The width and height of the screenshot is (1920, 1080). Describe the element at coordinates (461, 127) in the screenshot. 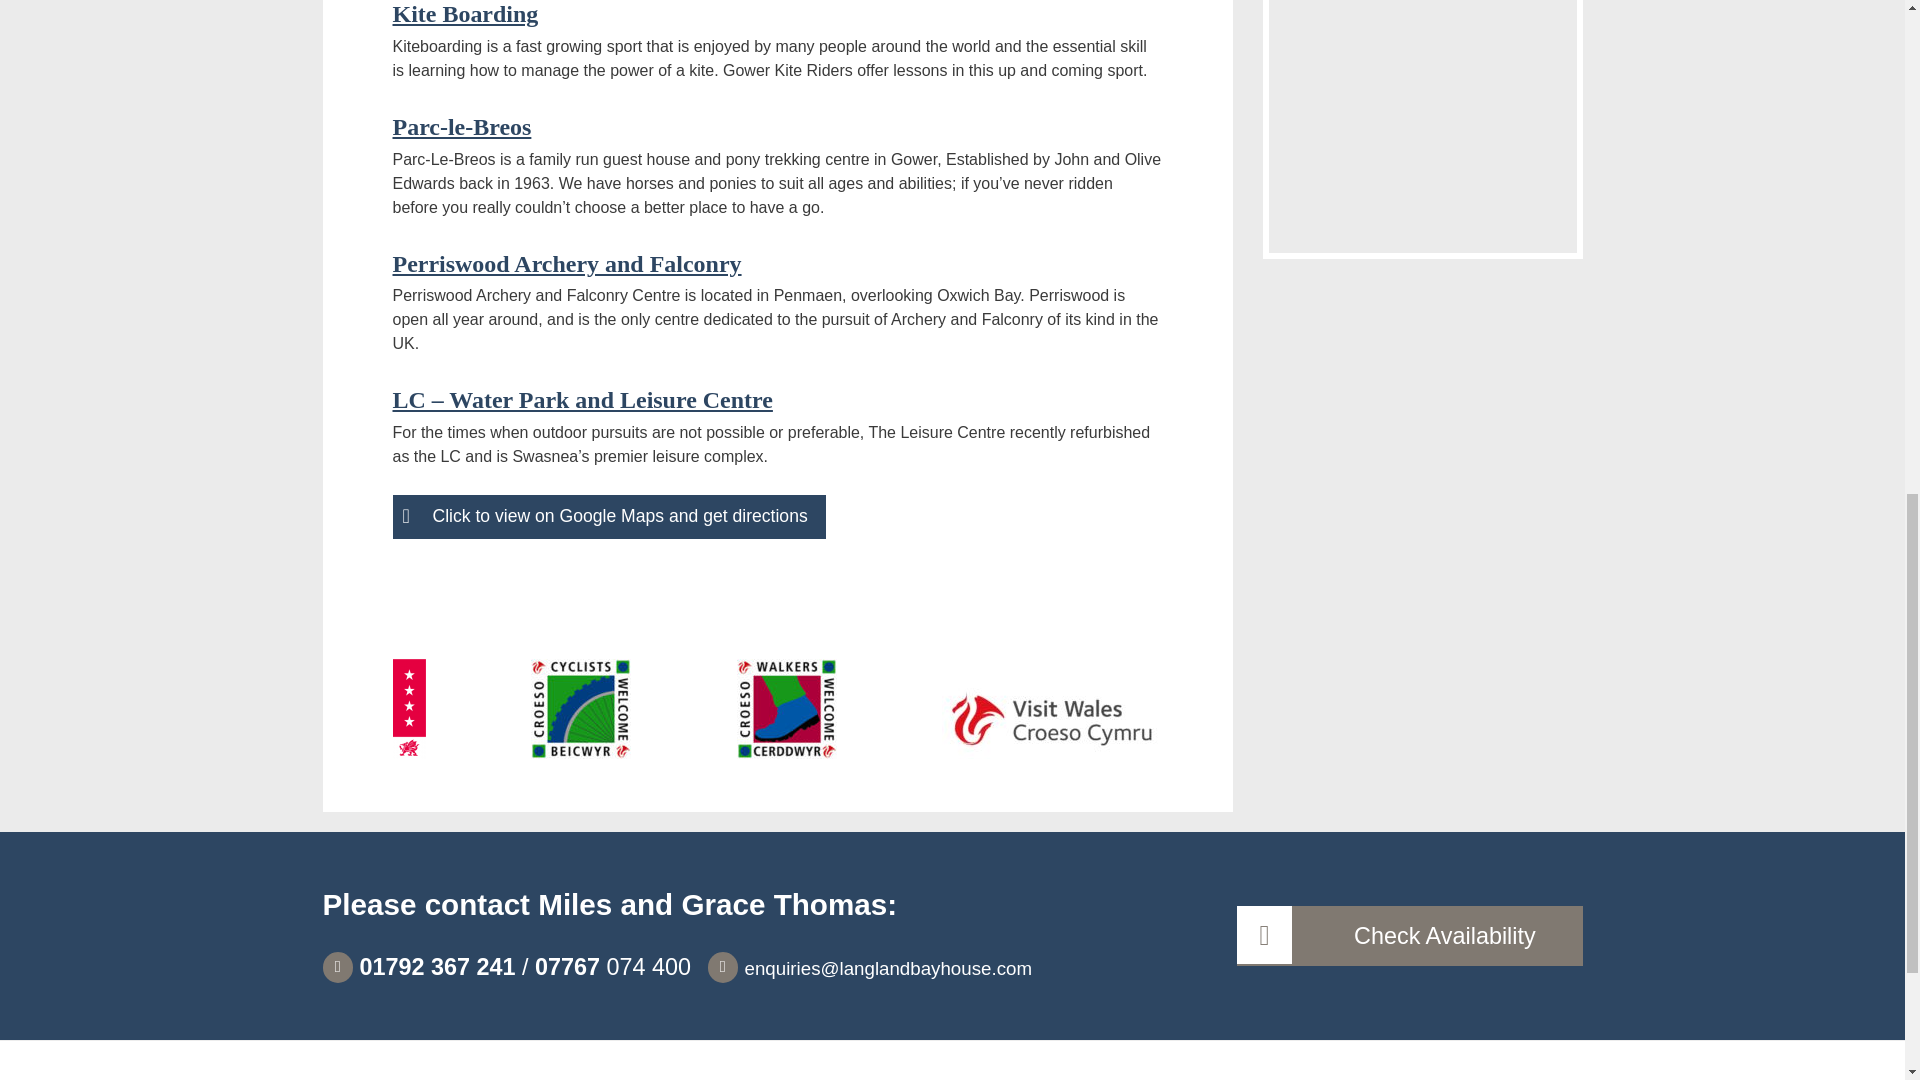

I see `Parc-le-breos` at that location.